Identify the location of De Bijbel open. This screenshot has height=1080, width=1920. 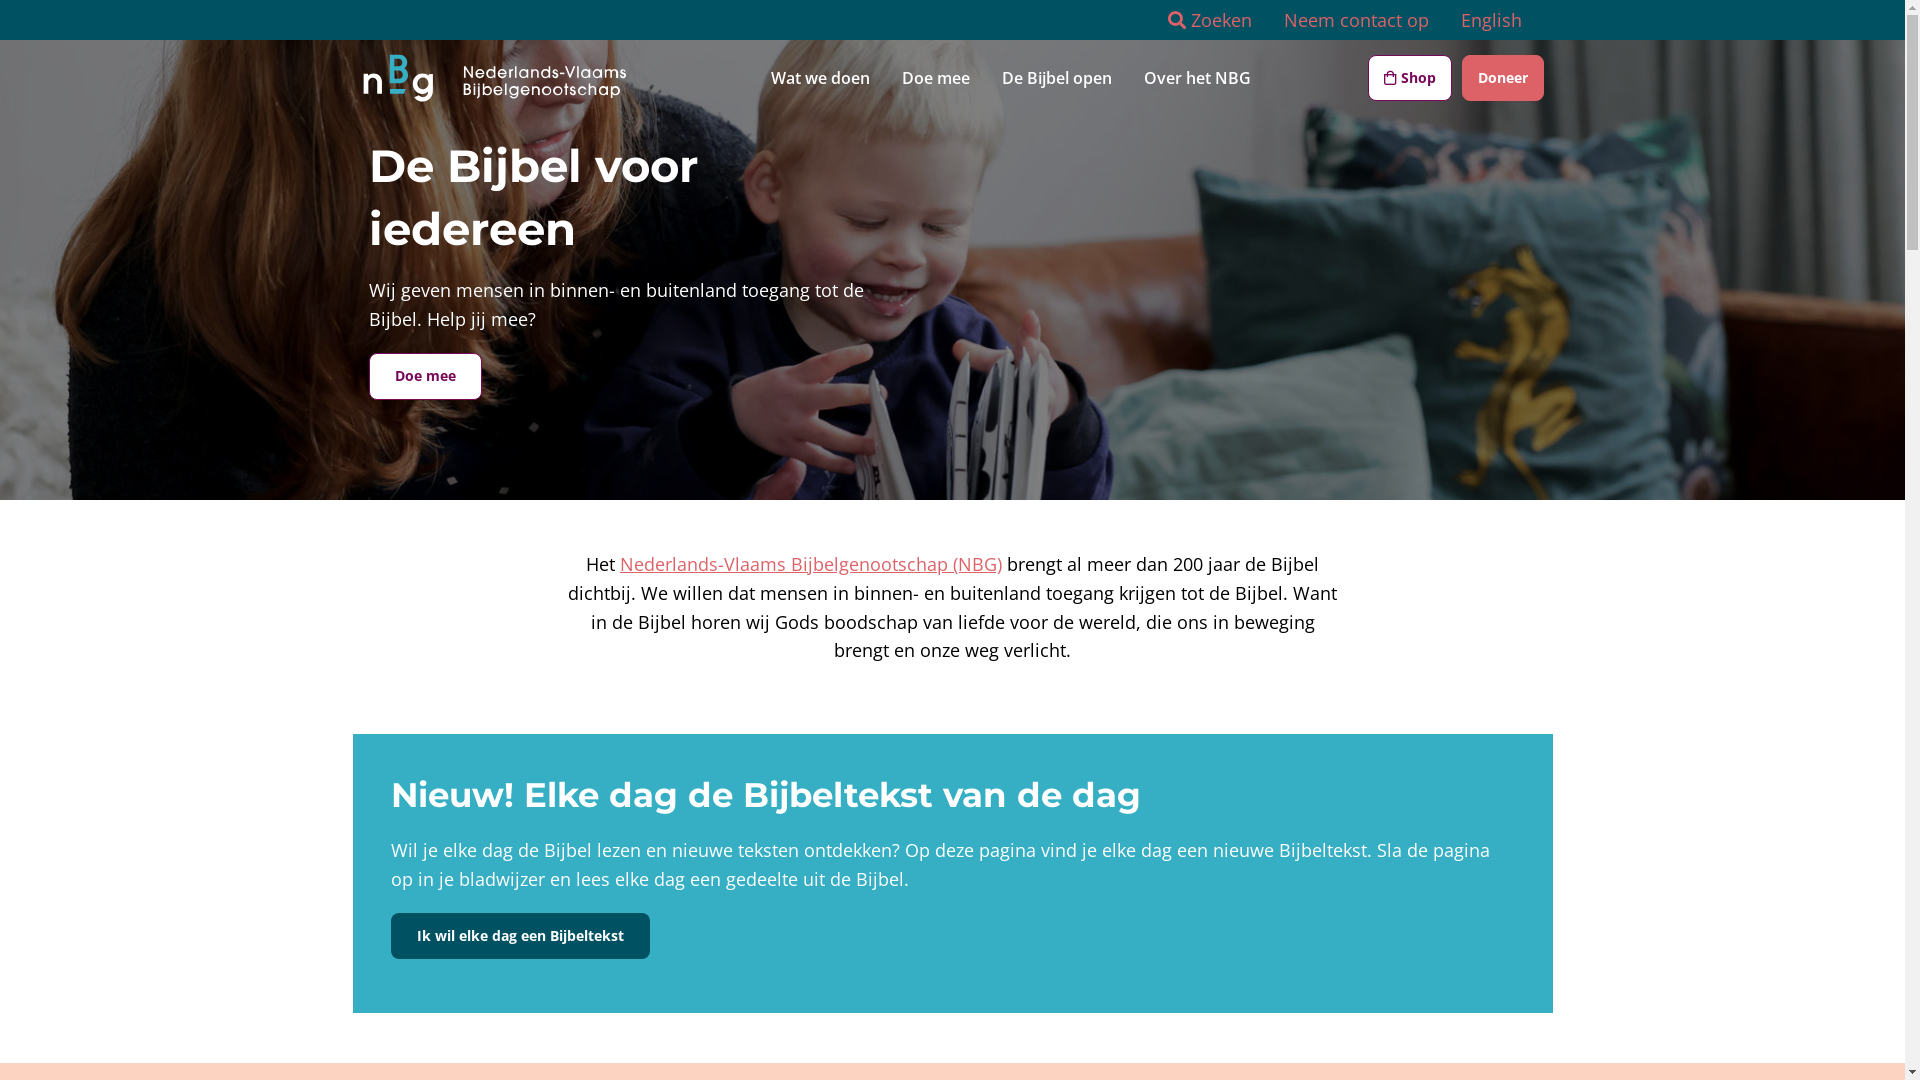
(1057, 78).